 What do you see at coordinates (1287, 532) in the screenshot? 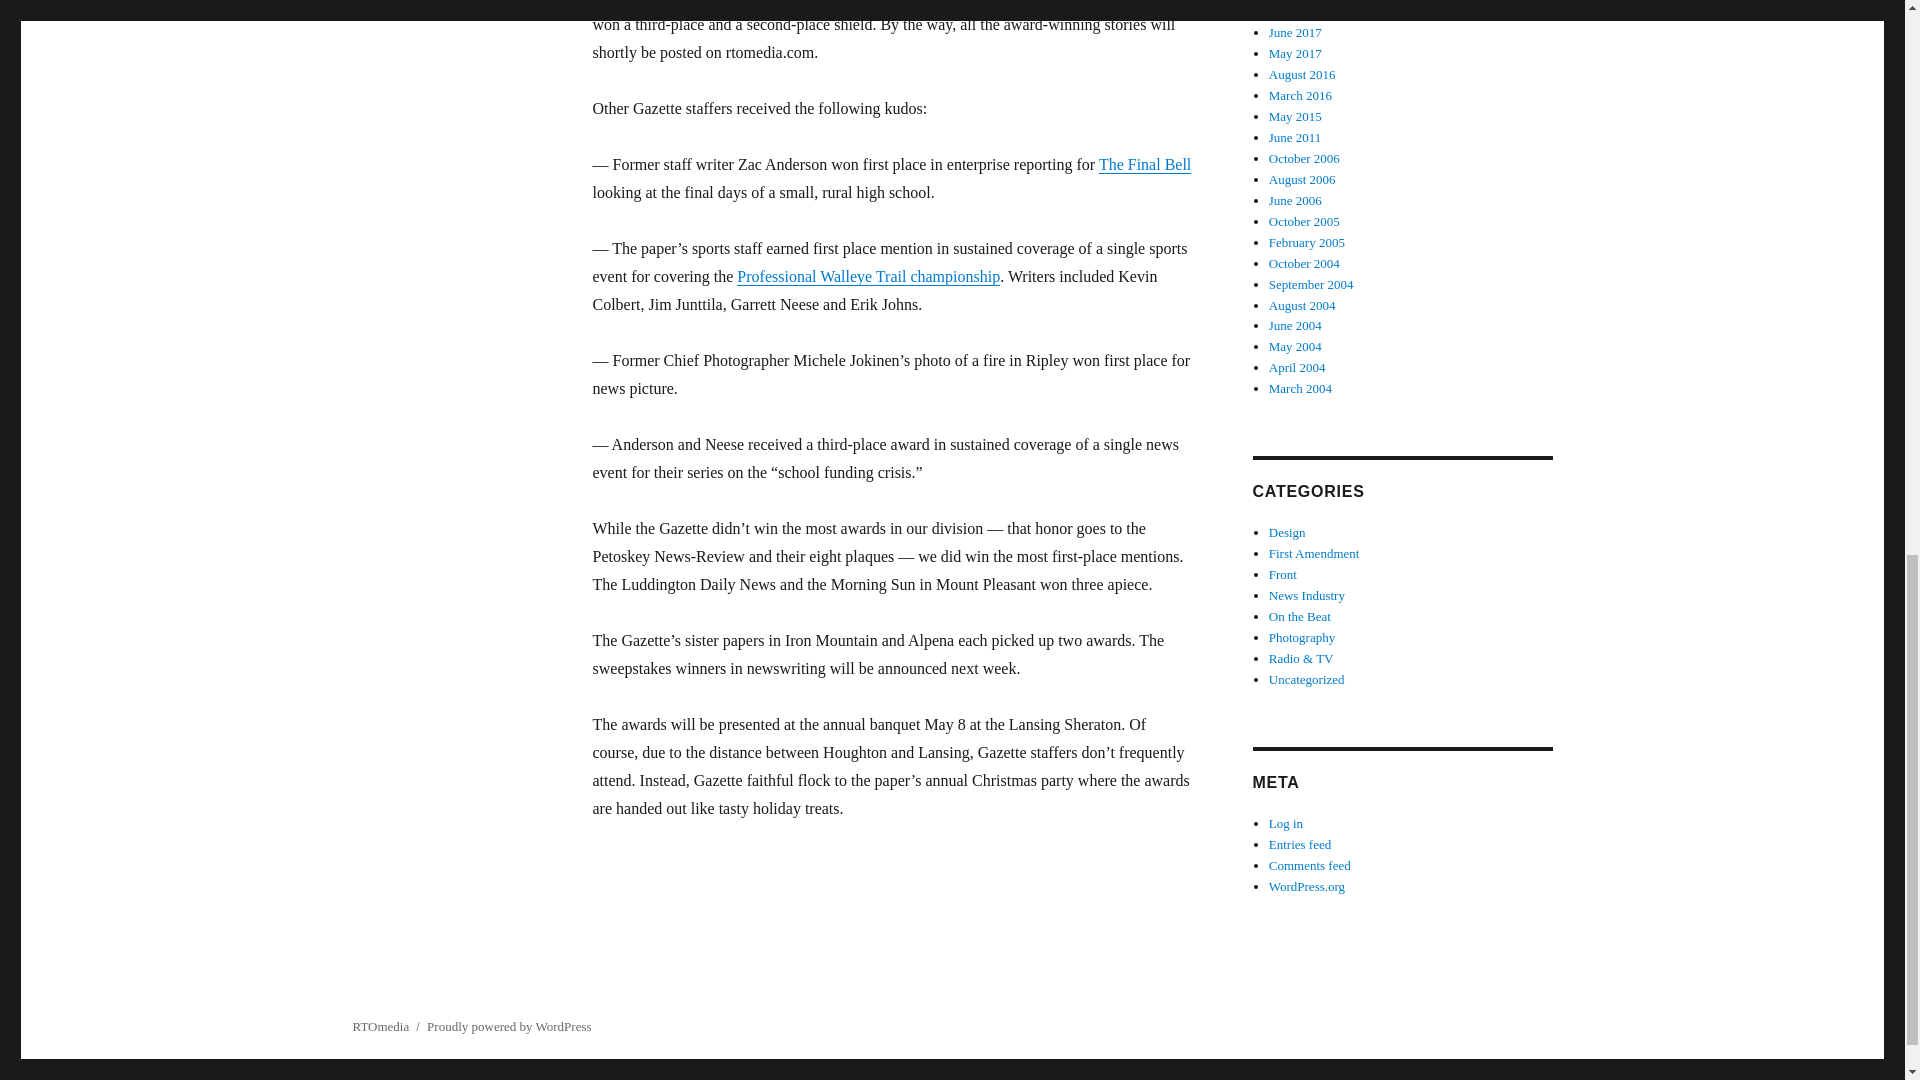
I see `Design` at bounding box center [1287, 532].